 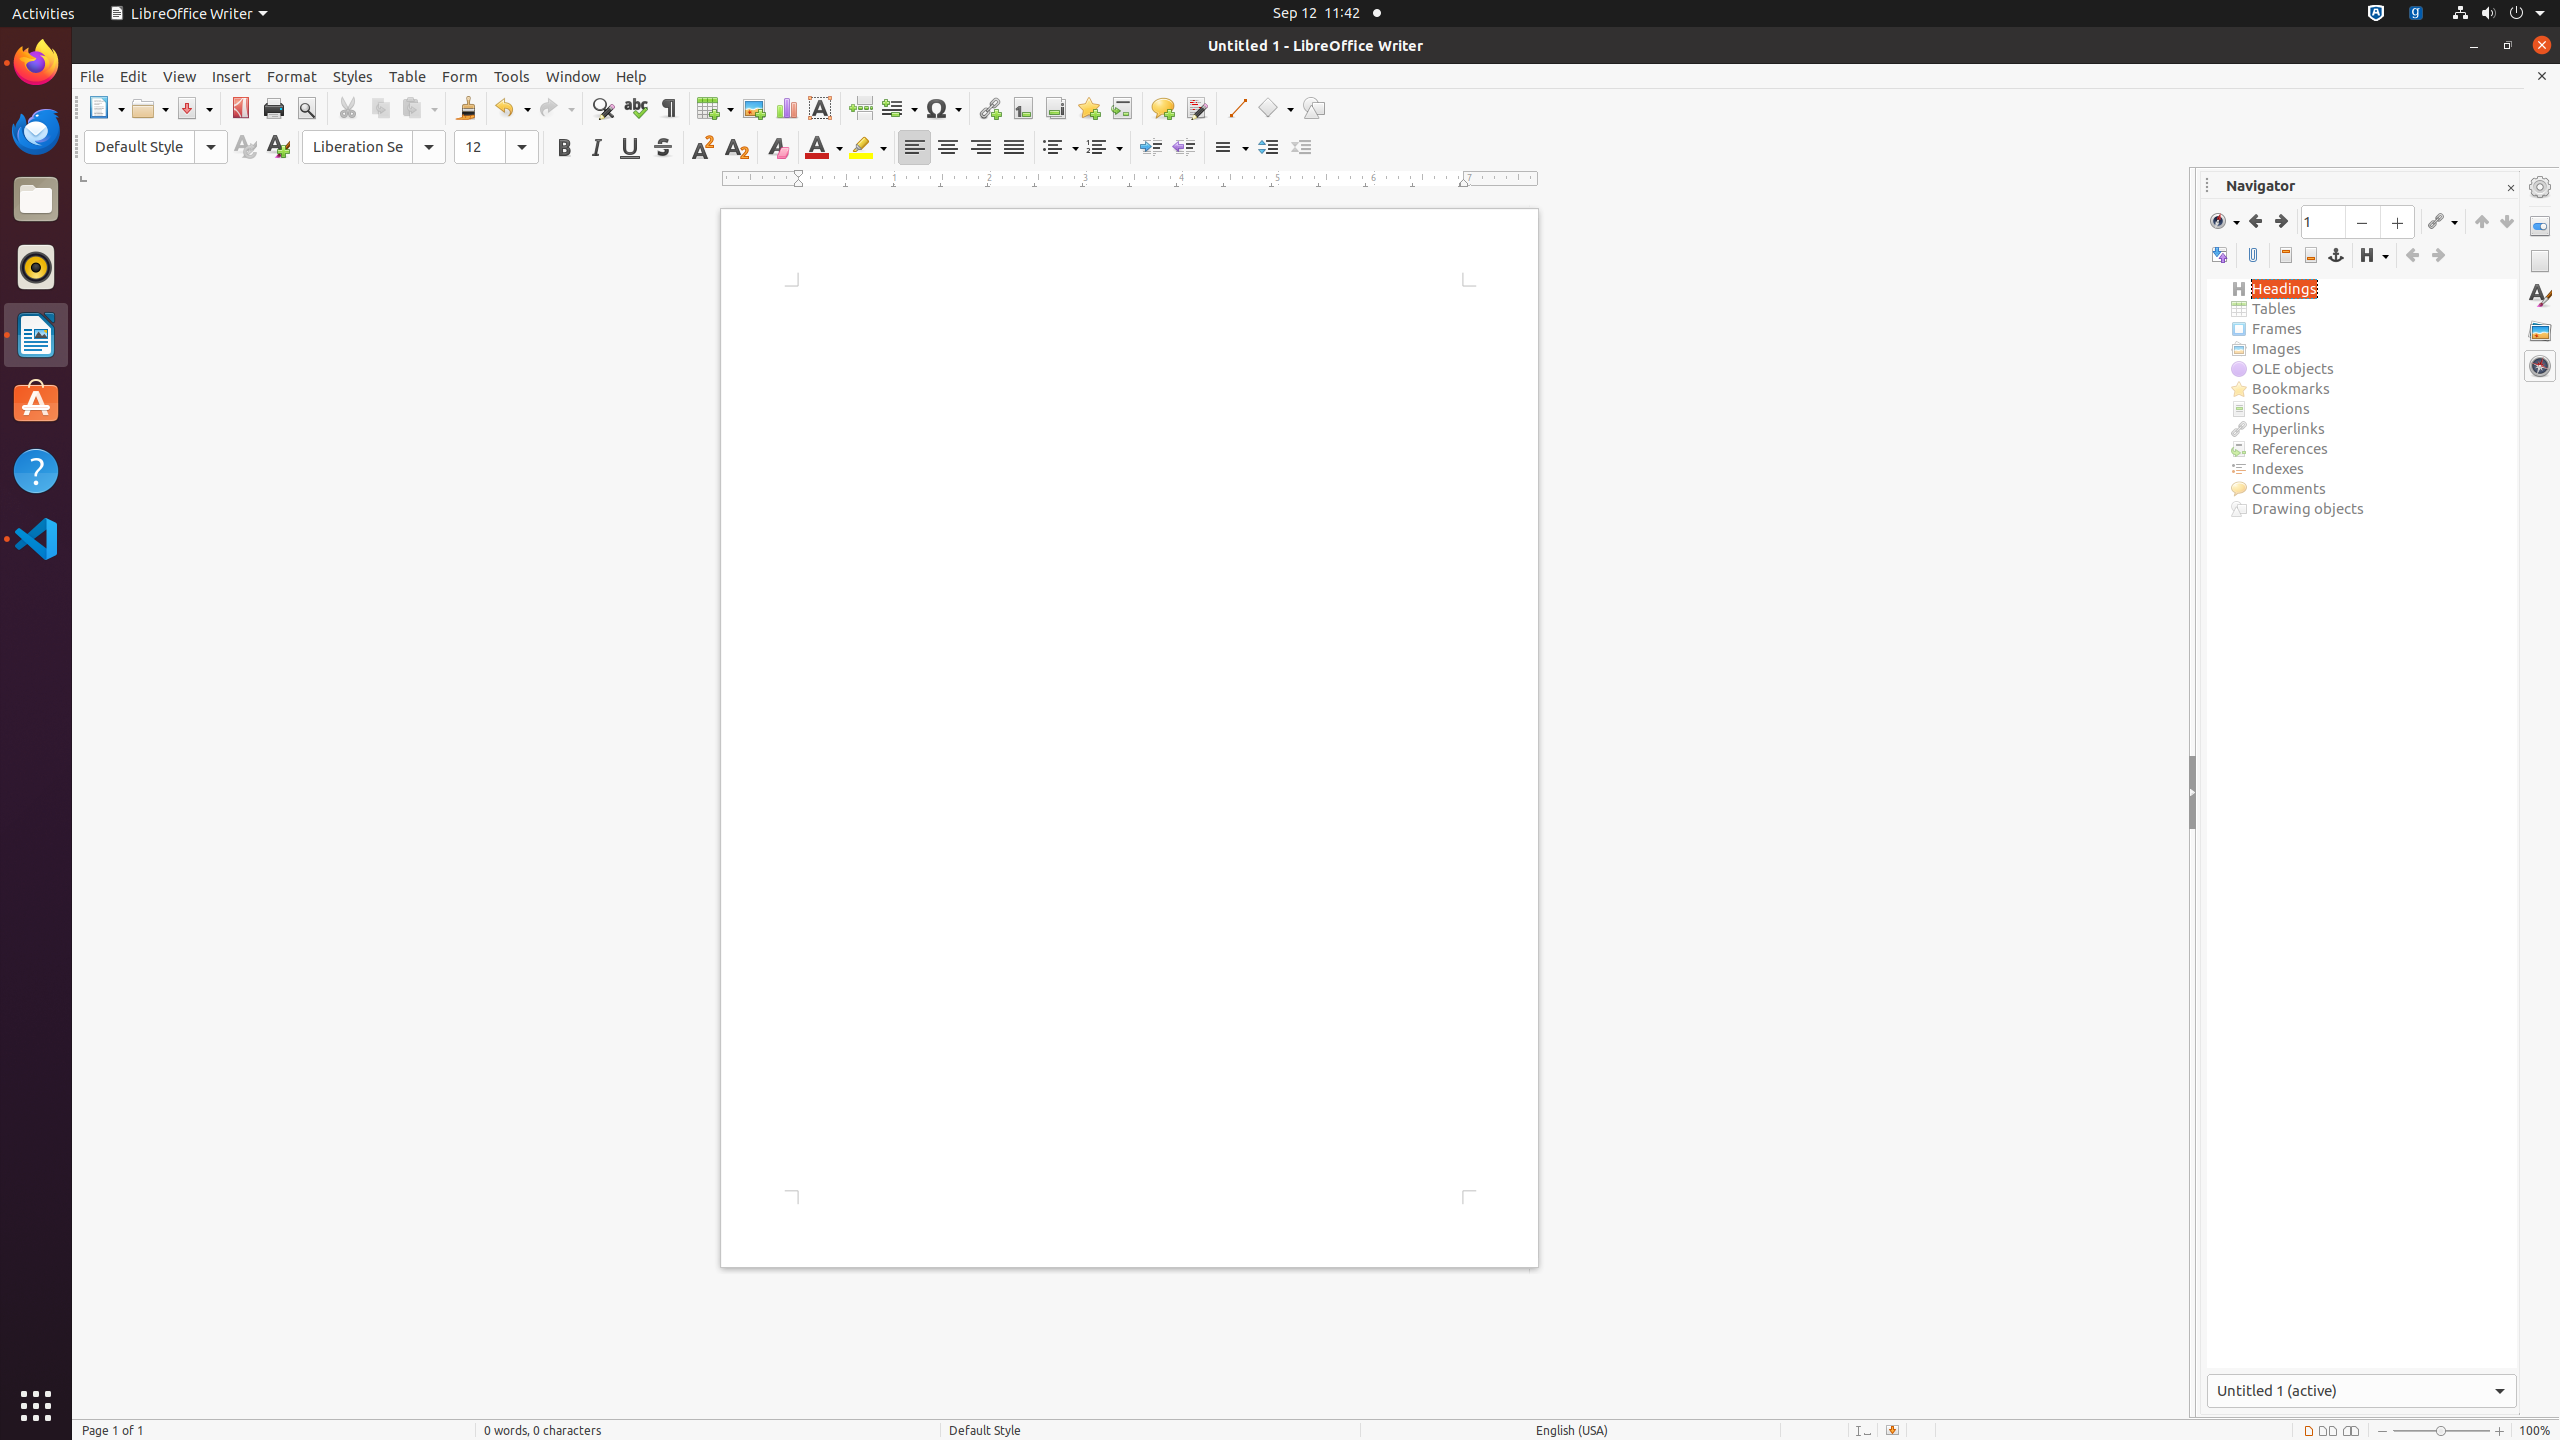 I want to click on Footer, so click(x=2310, y=256).